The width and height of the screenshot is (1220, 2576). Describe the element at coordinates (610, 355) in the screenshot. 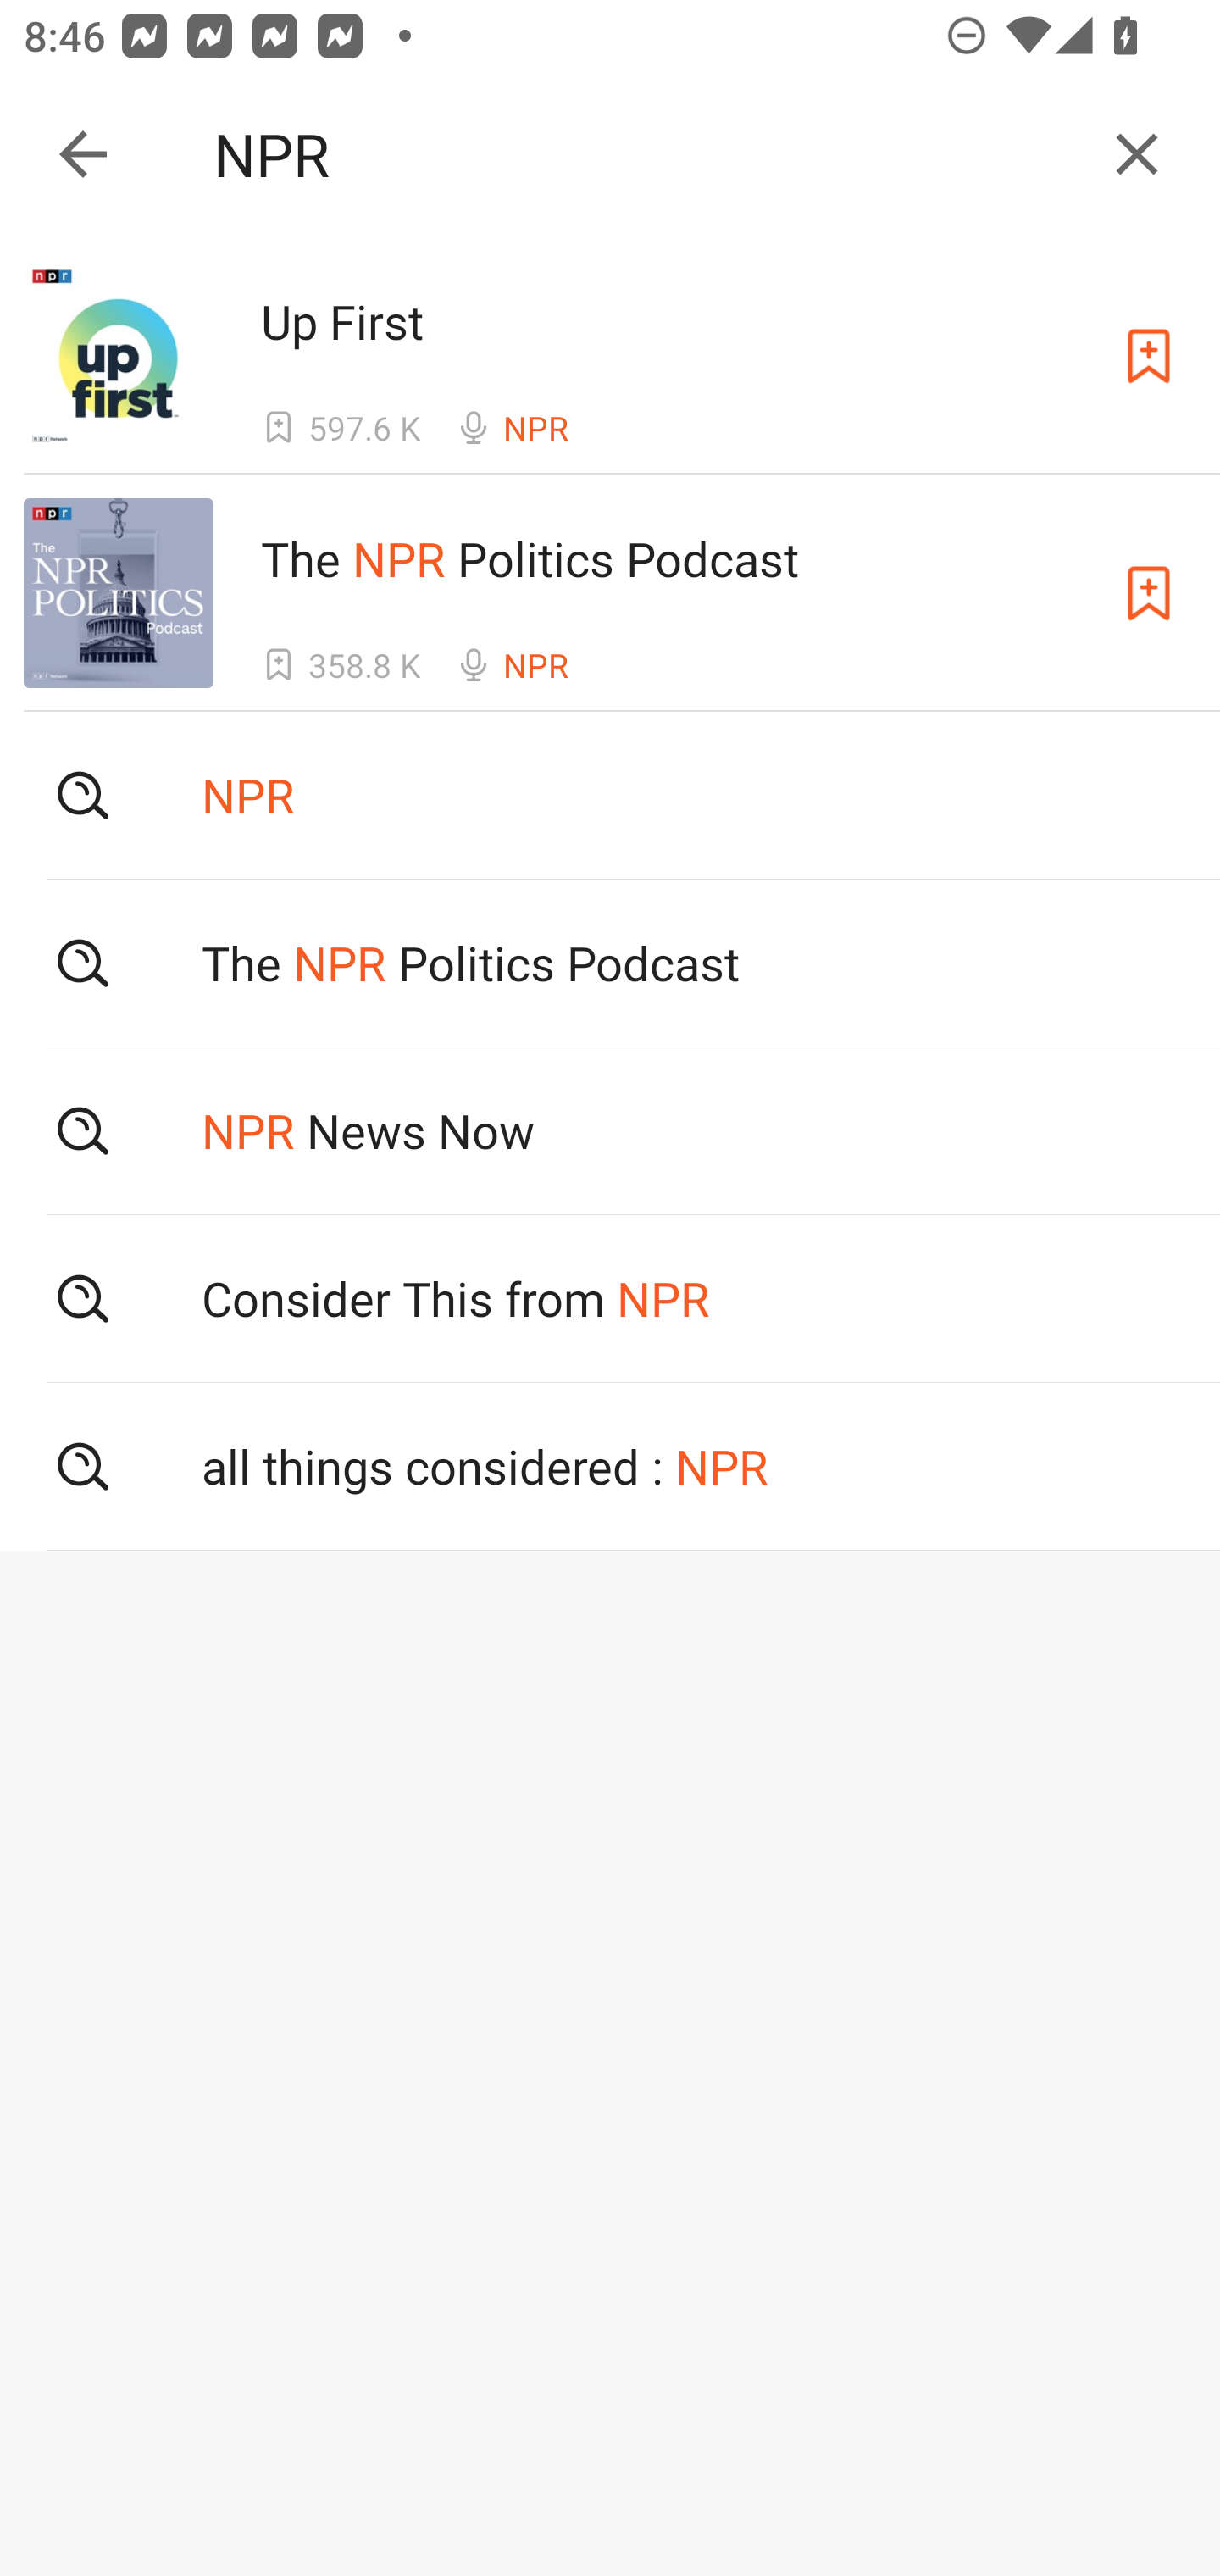

I see `Up First Up First  597.6 K  NPR Subscribe` at that location.